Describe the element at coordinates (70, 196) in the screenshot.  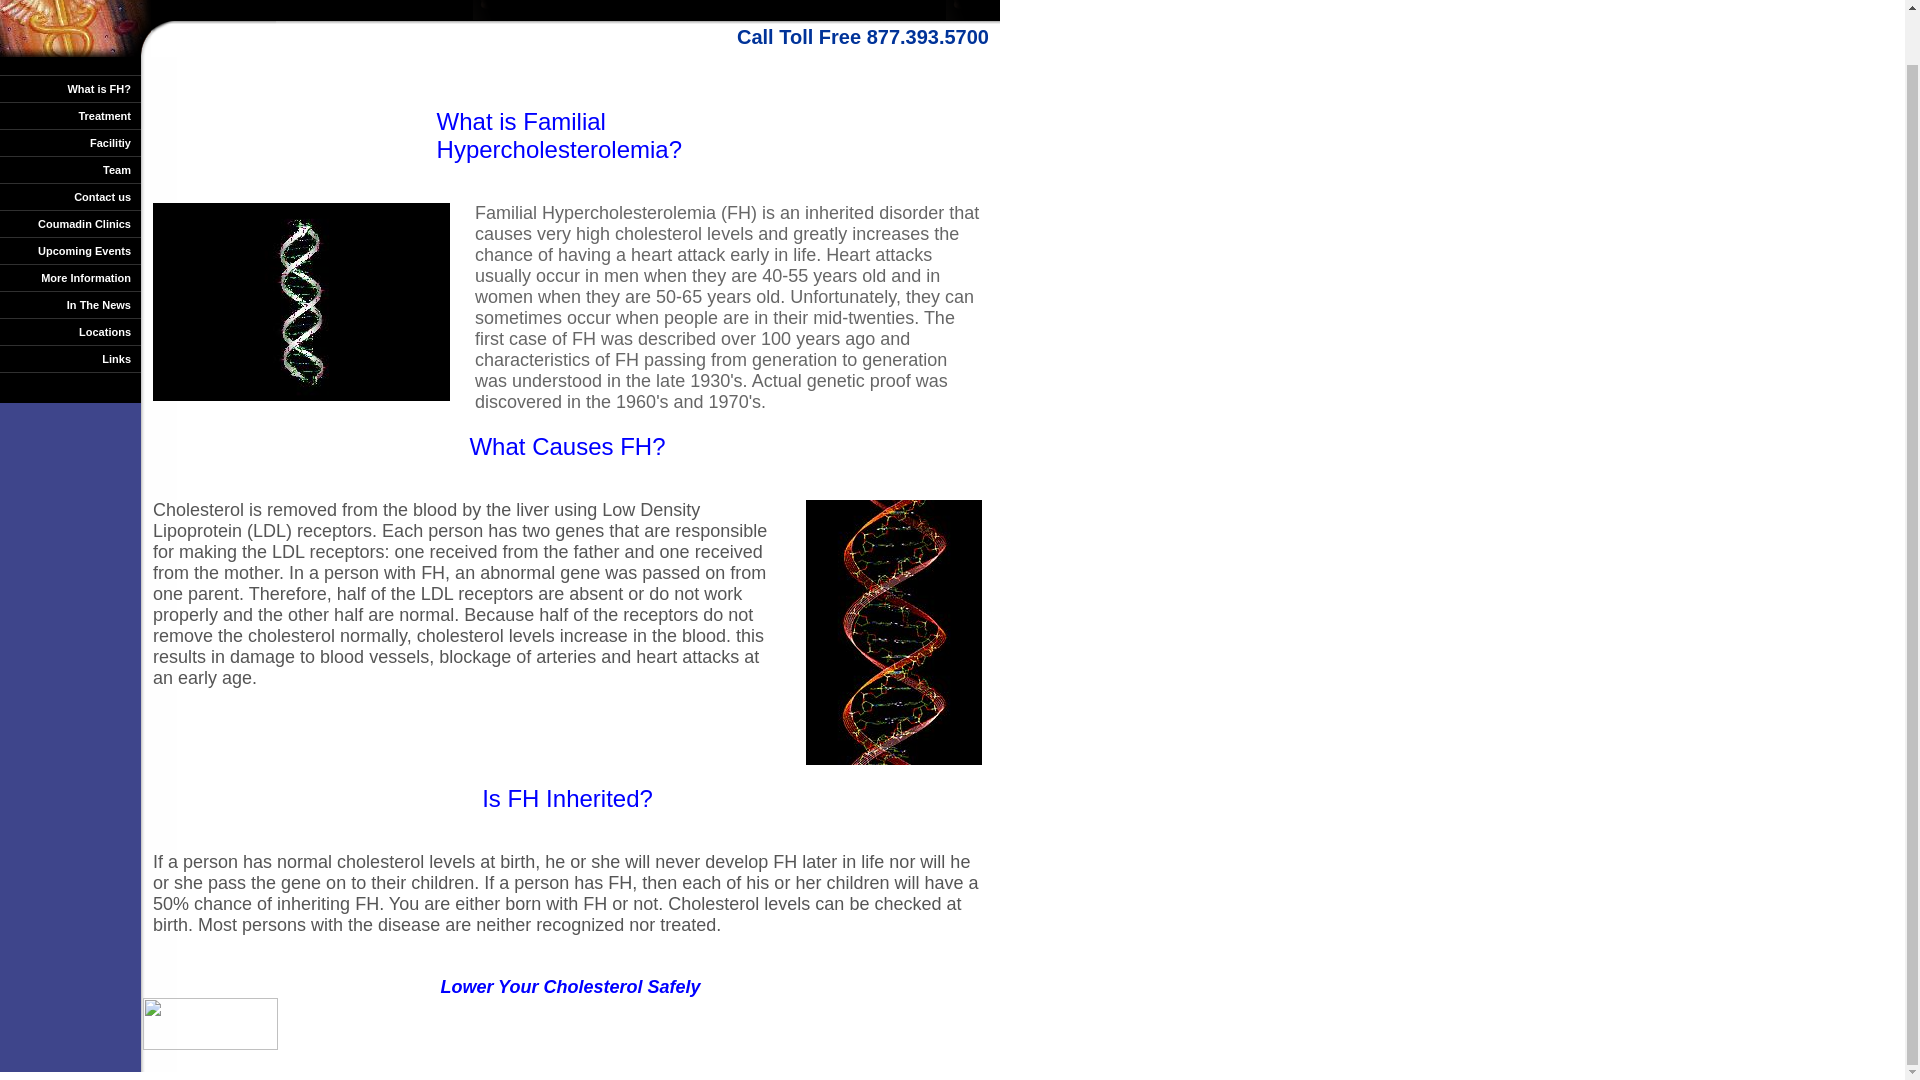
I see `Contact us` at that location.